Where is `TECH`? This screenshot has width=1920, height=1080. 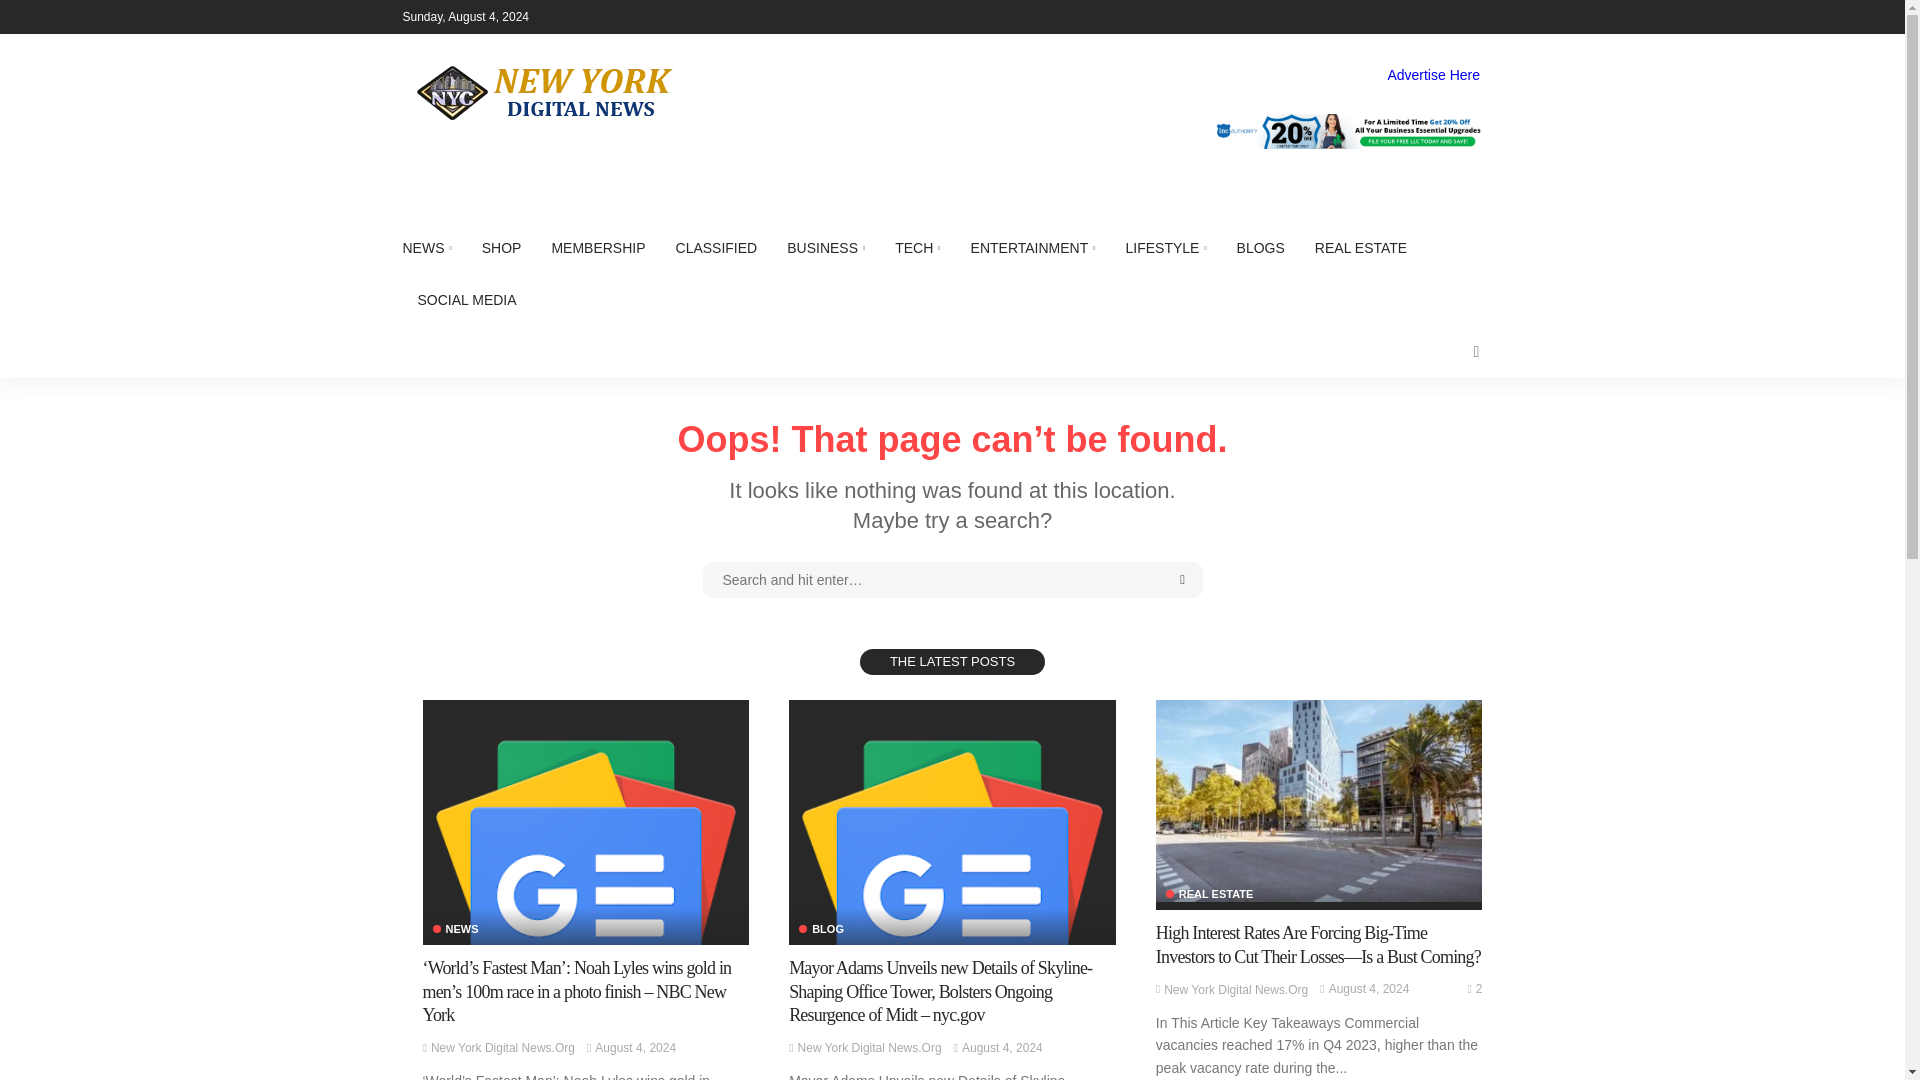 TECH is located at coordinates (916, 248).